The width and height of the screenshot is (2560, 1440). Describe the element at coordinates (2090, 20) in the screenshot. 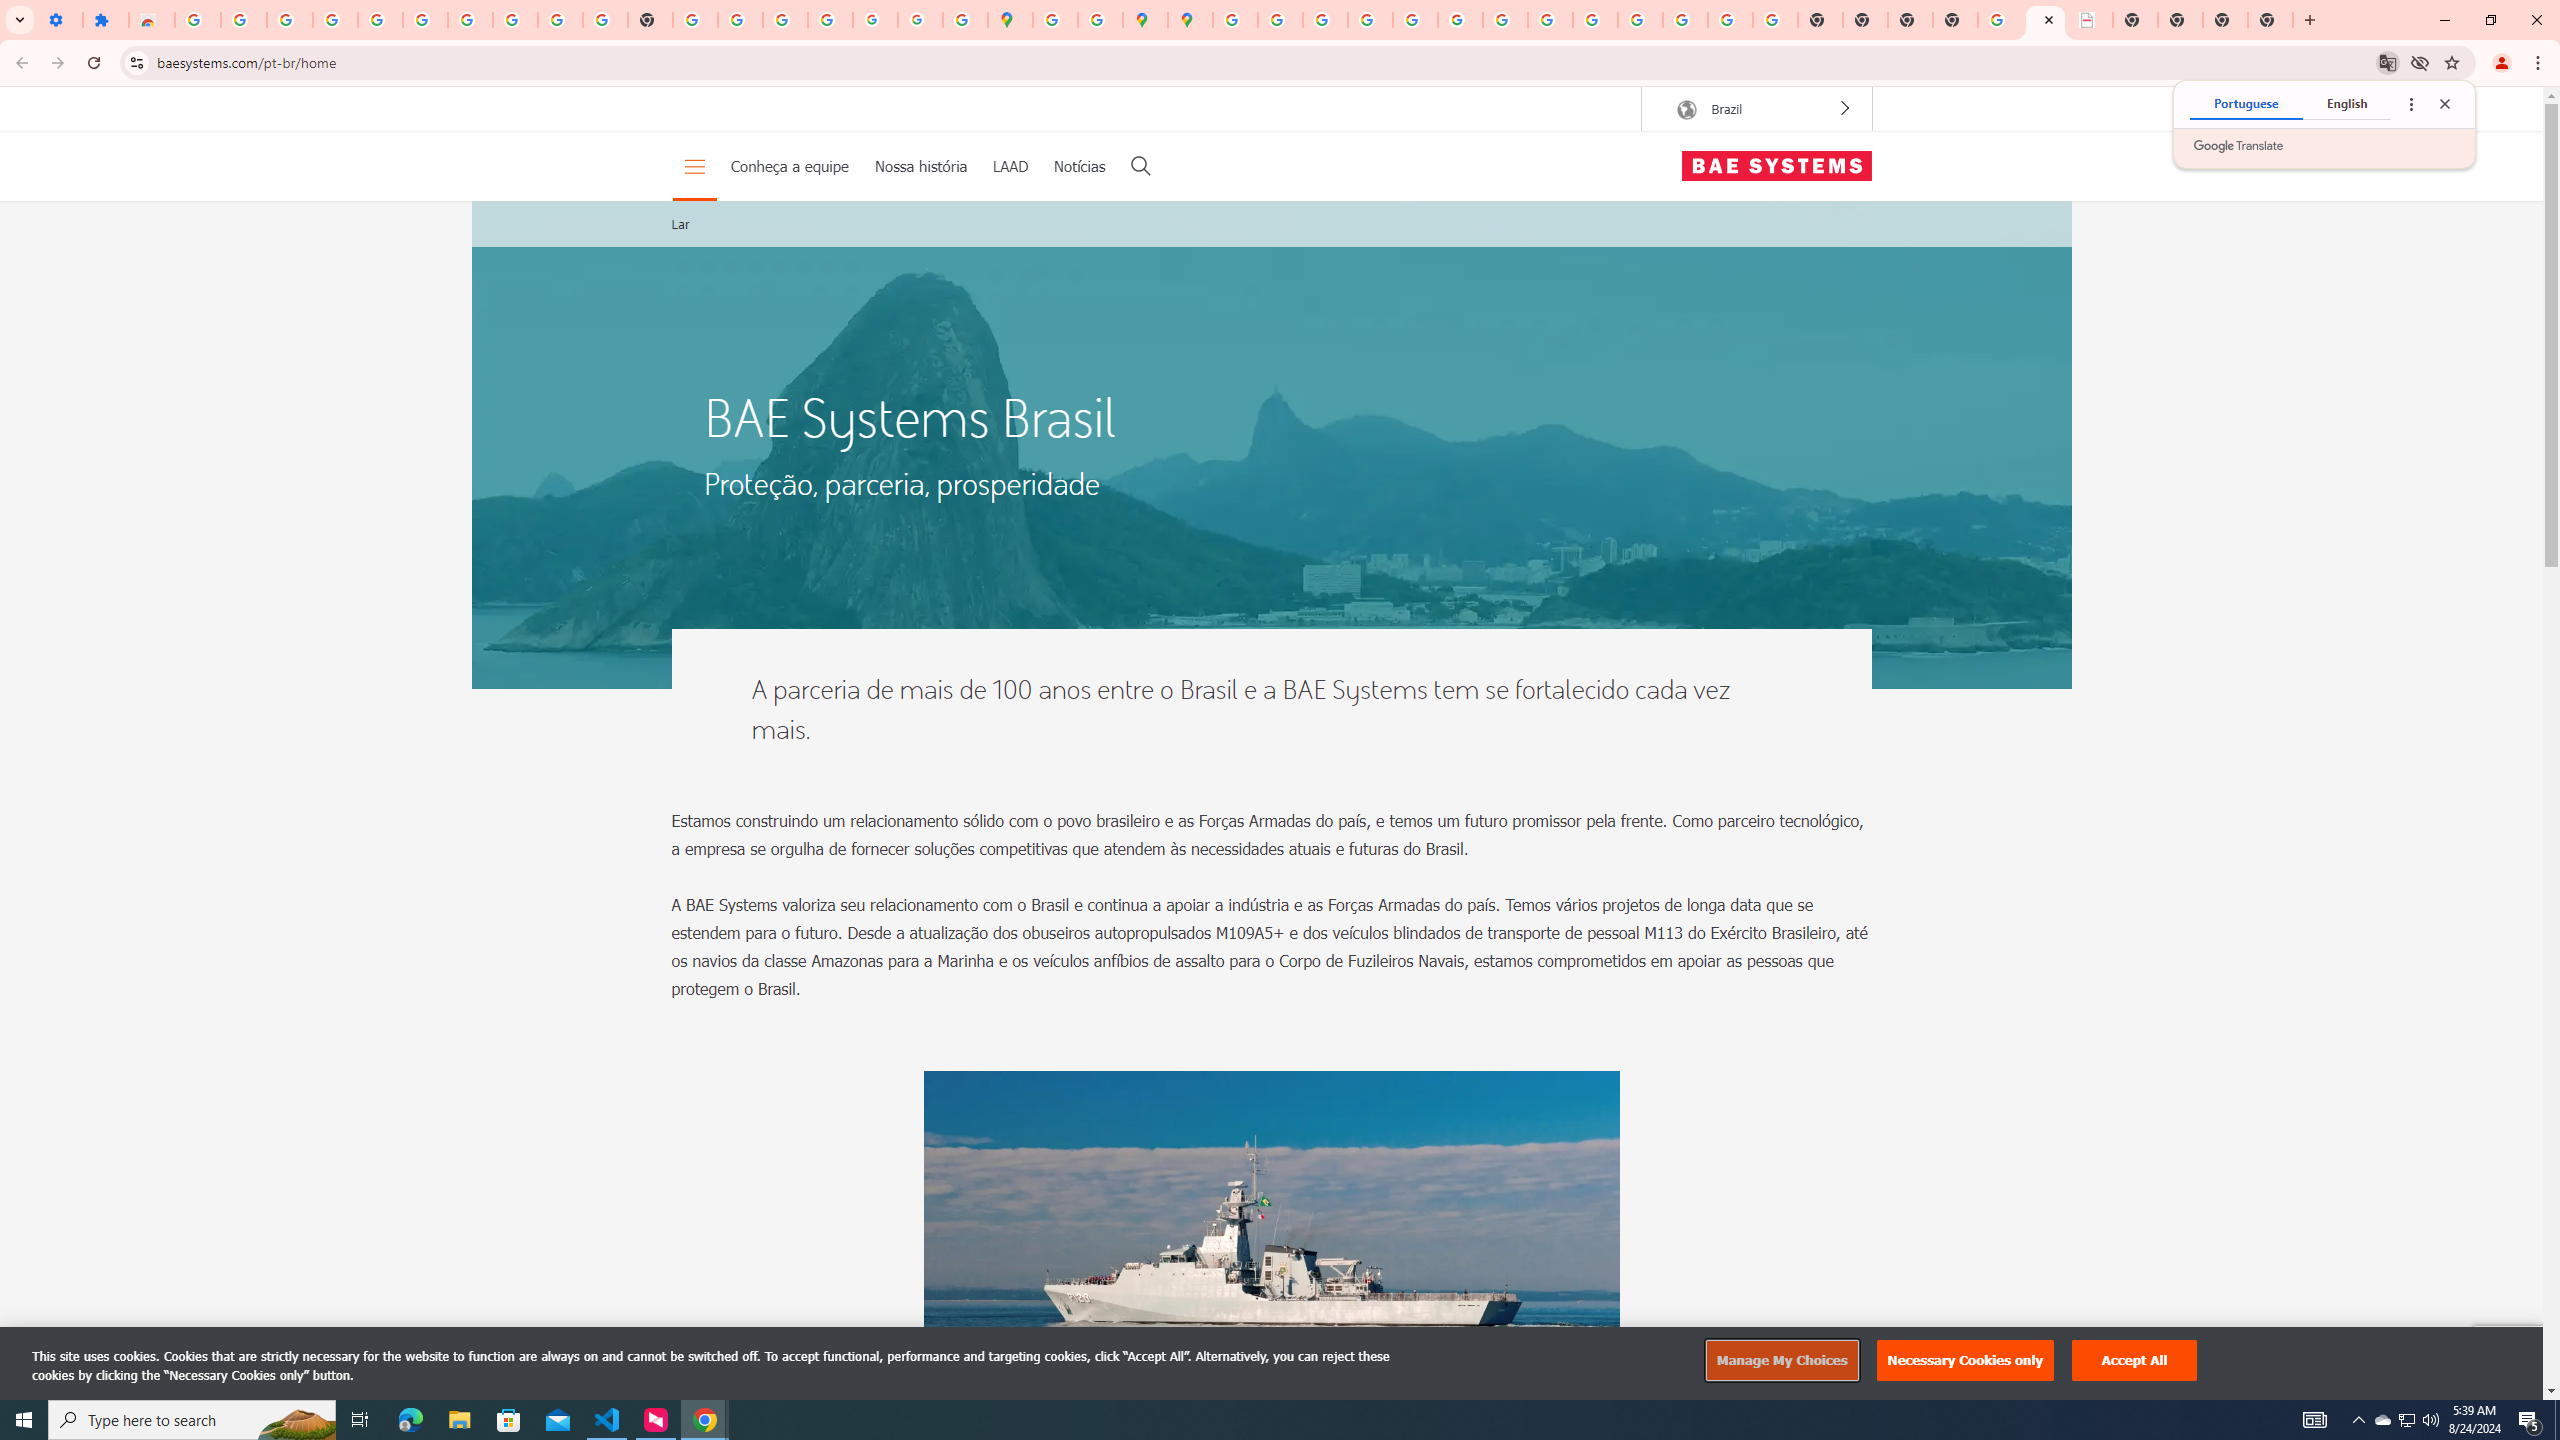

I see `BAE Systems Brasil | BAE Systems` at that location.